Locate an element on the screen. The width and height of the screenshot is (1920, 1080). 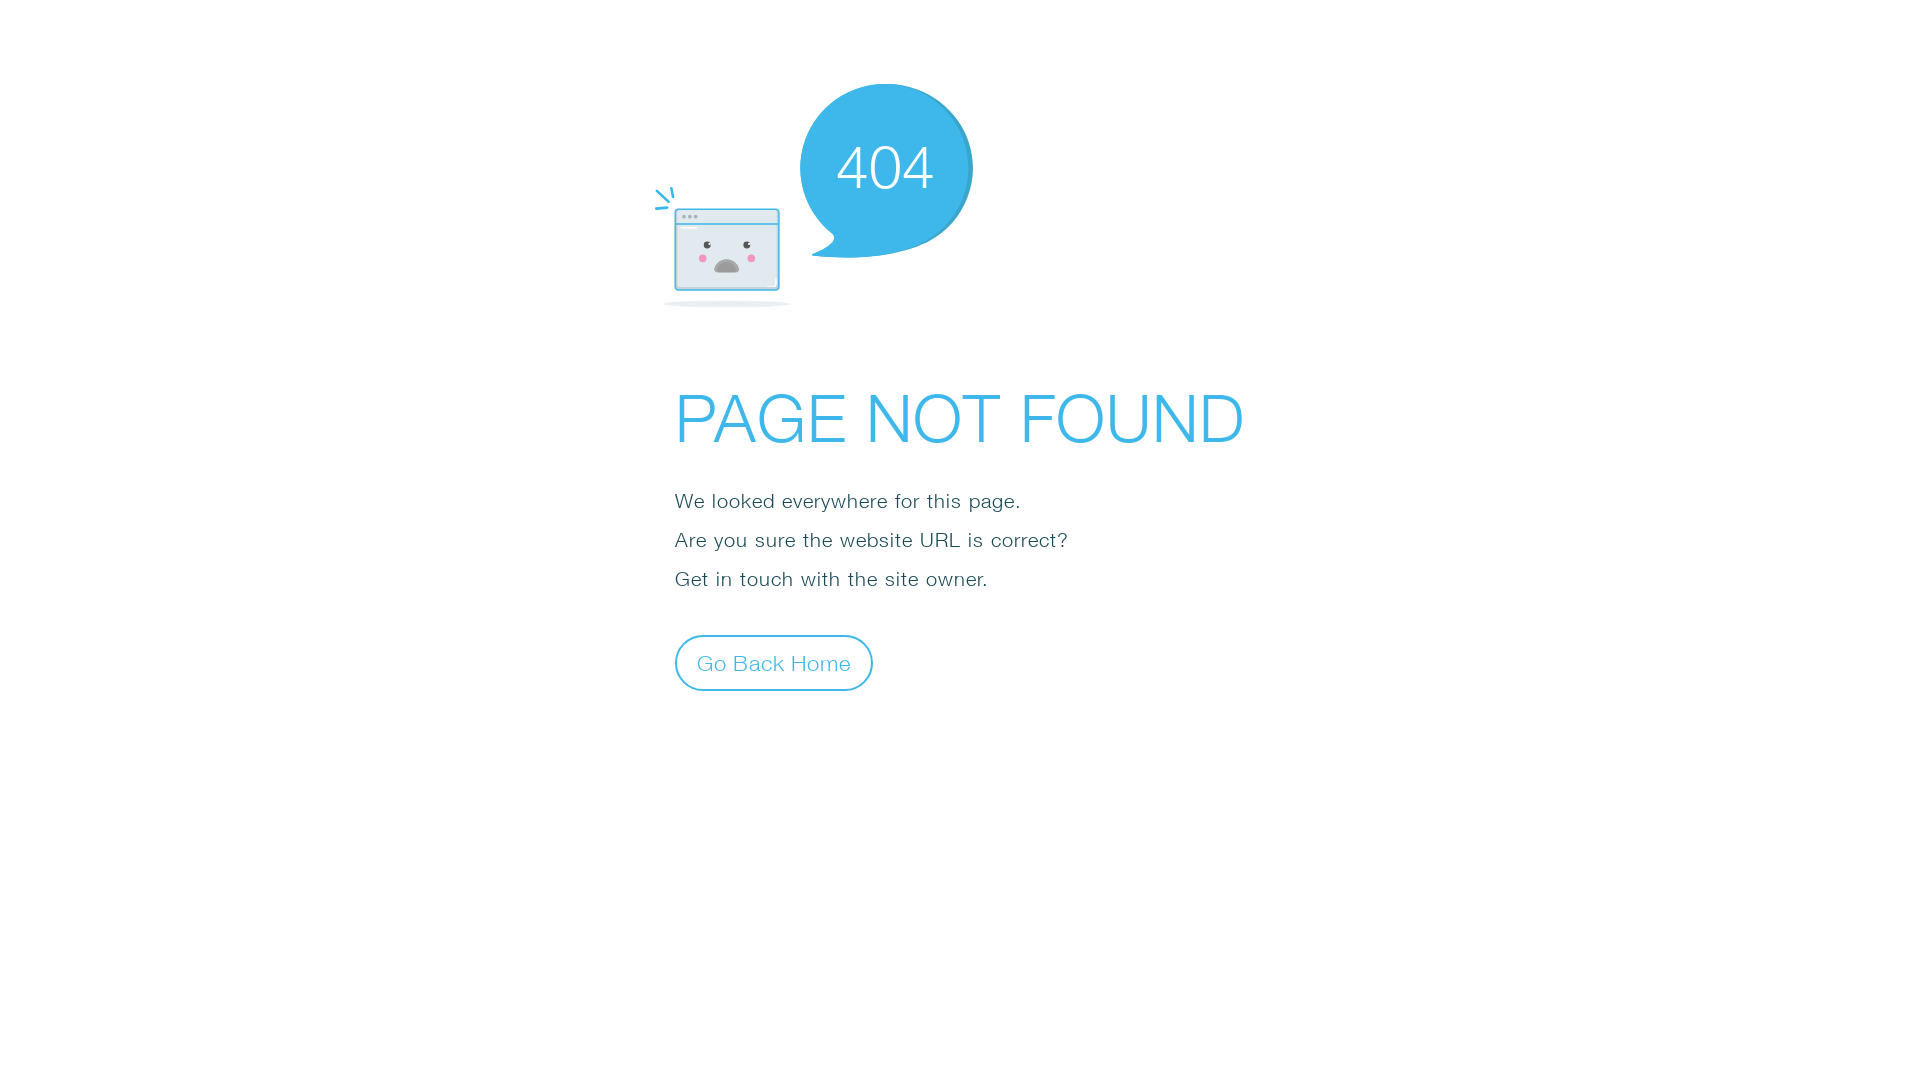
Go Back Home is located at coordinates (774, 662).